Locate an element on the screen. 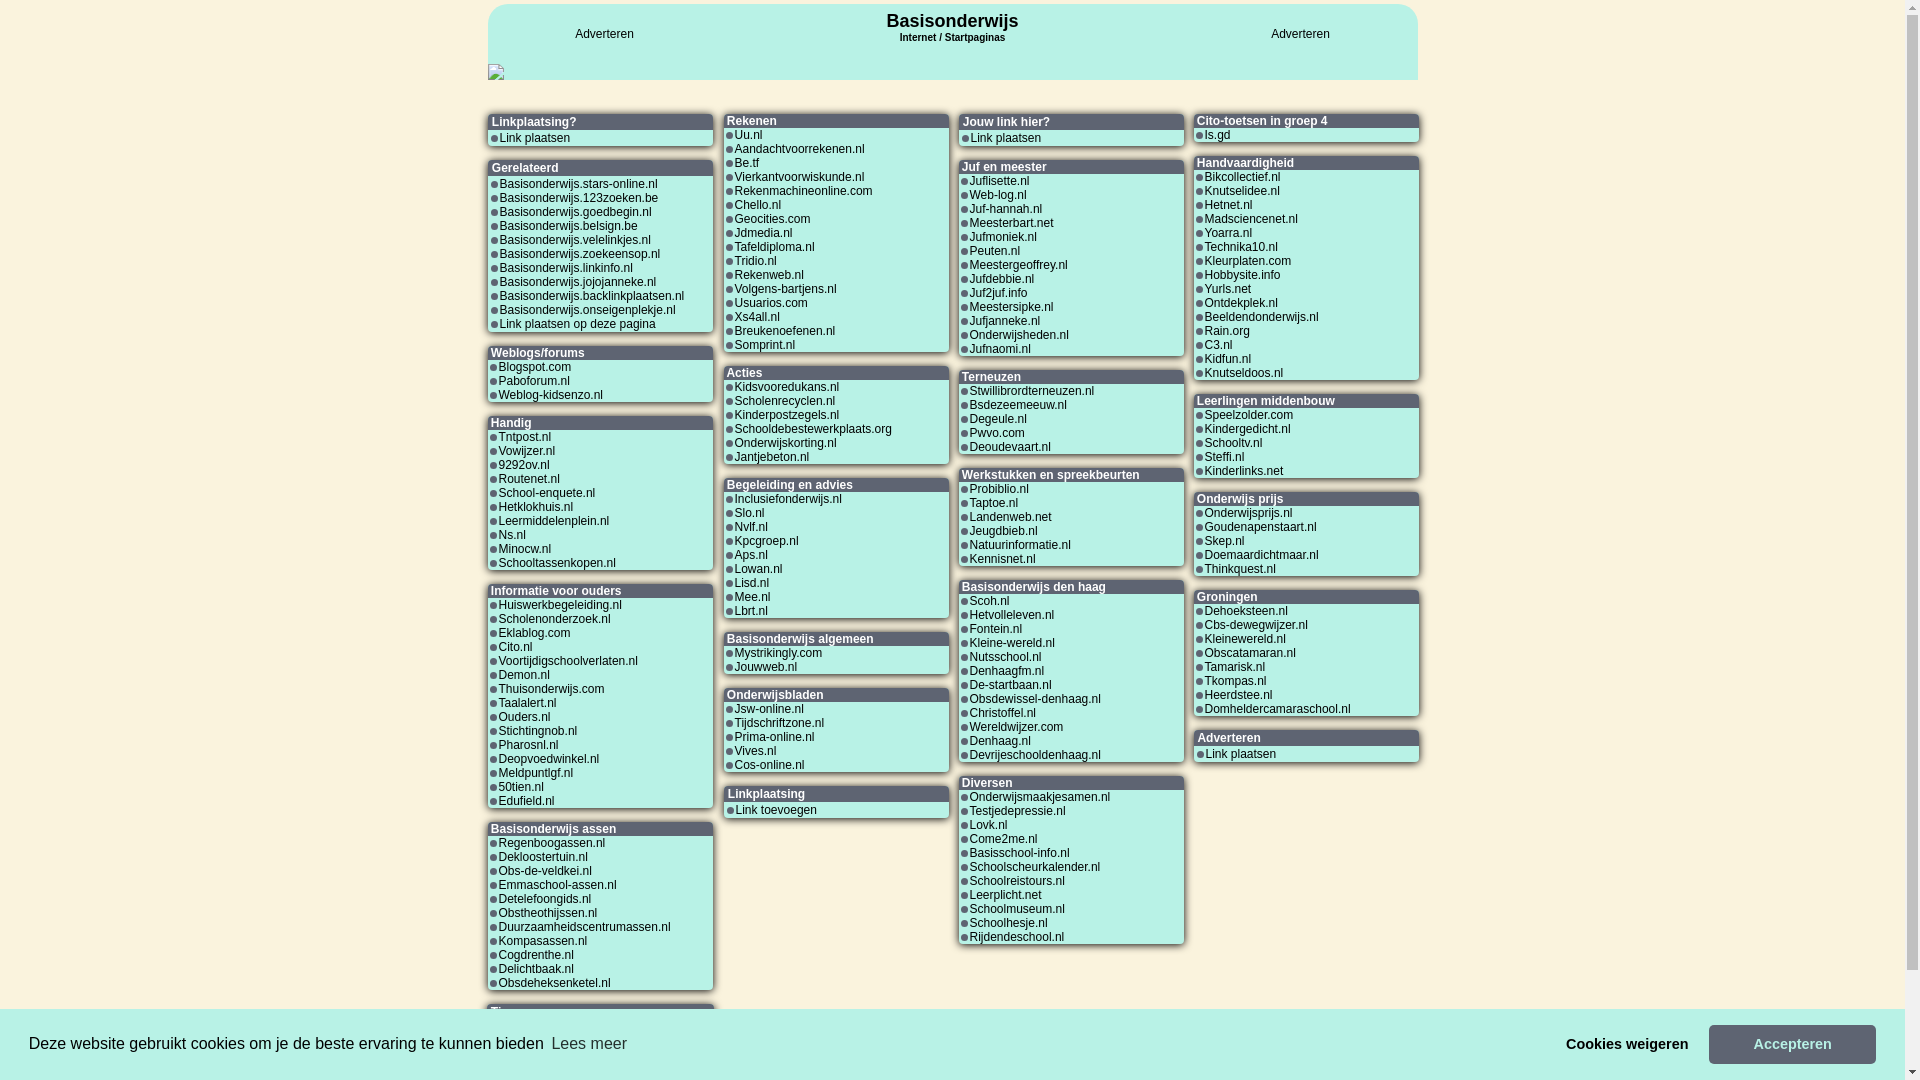 Image resolution: width=1920 pixels, height=1080 pixels. Cbs-dewegwijzer.nl is located at coordinates (1256, 625).